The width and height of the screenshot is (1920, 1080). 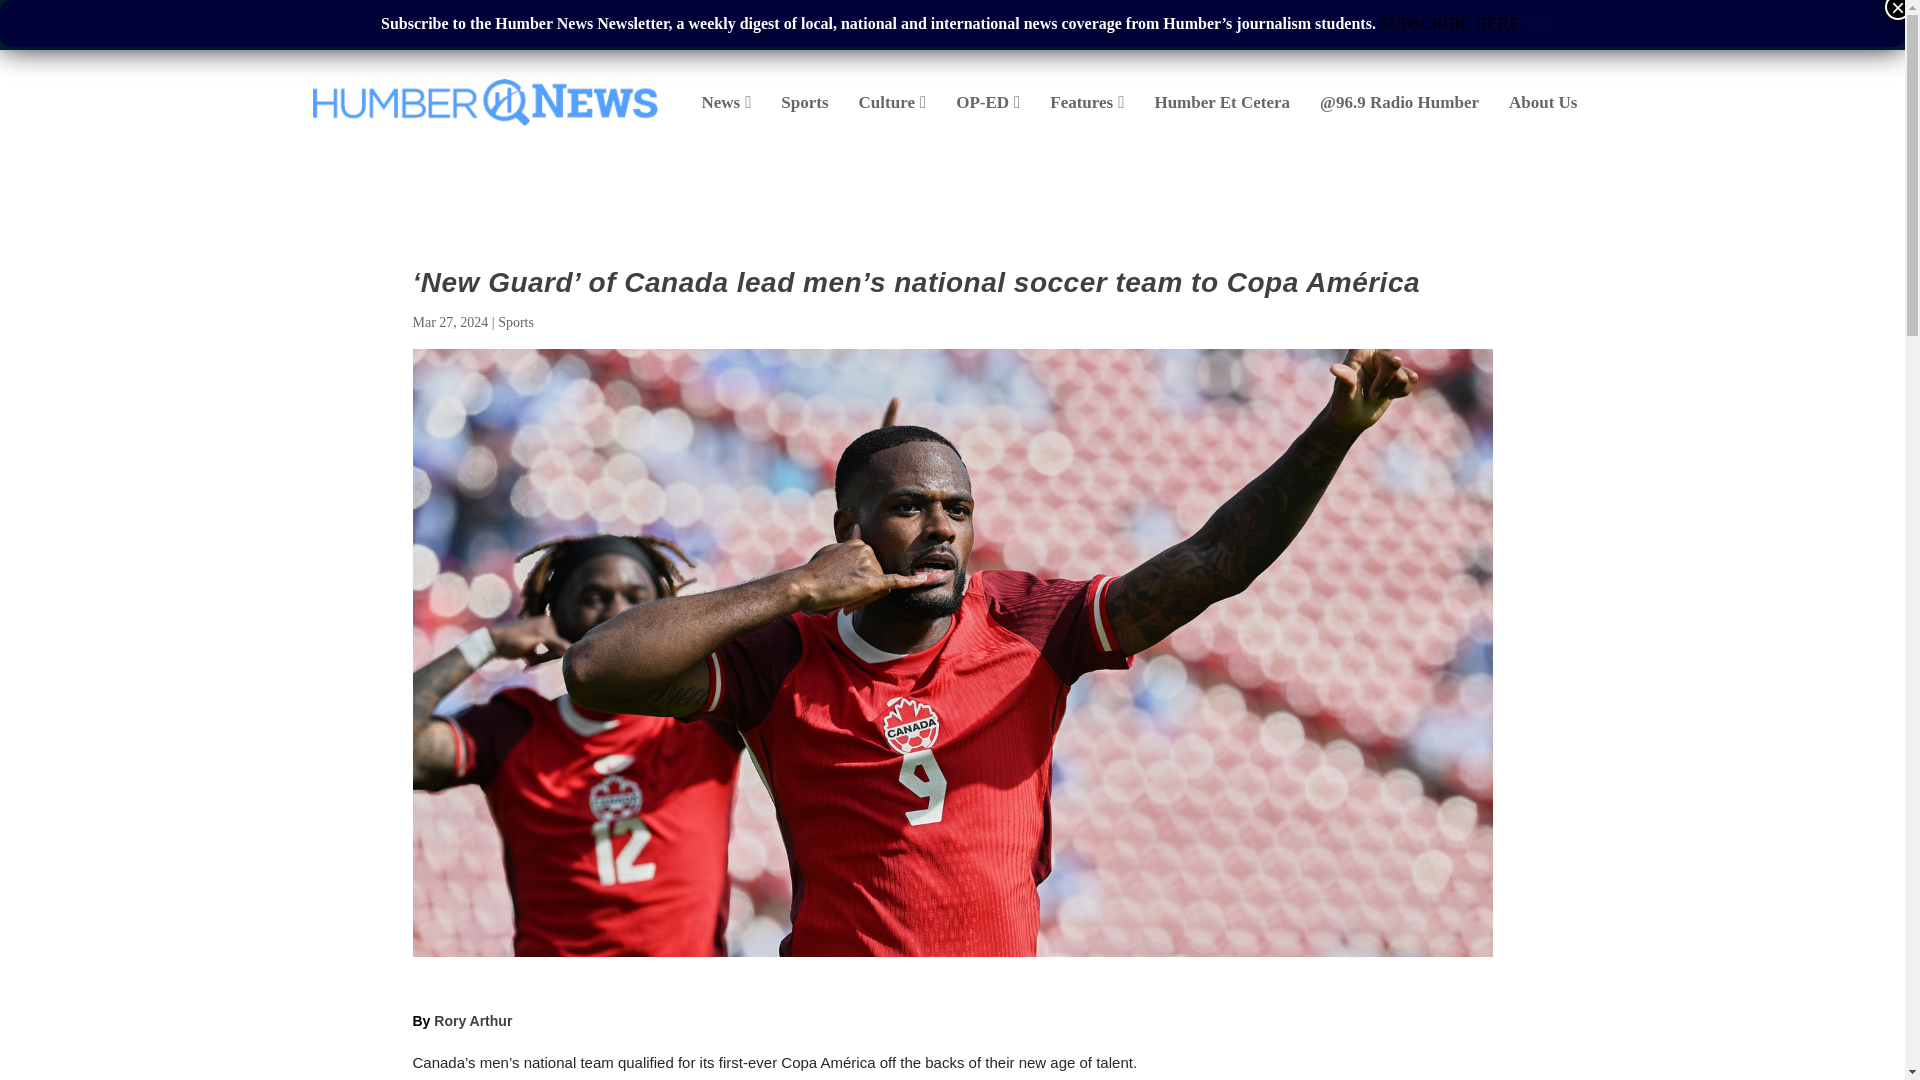 I want to click on OP-ED, so click(x=988, y=125).